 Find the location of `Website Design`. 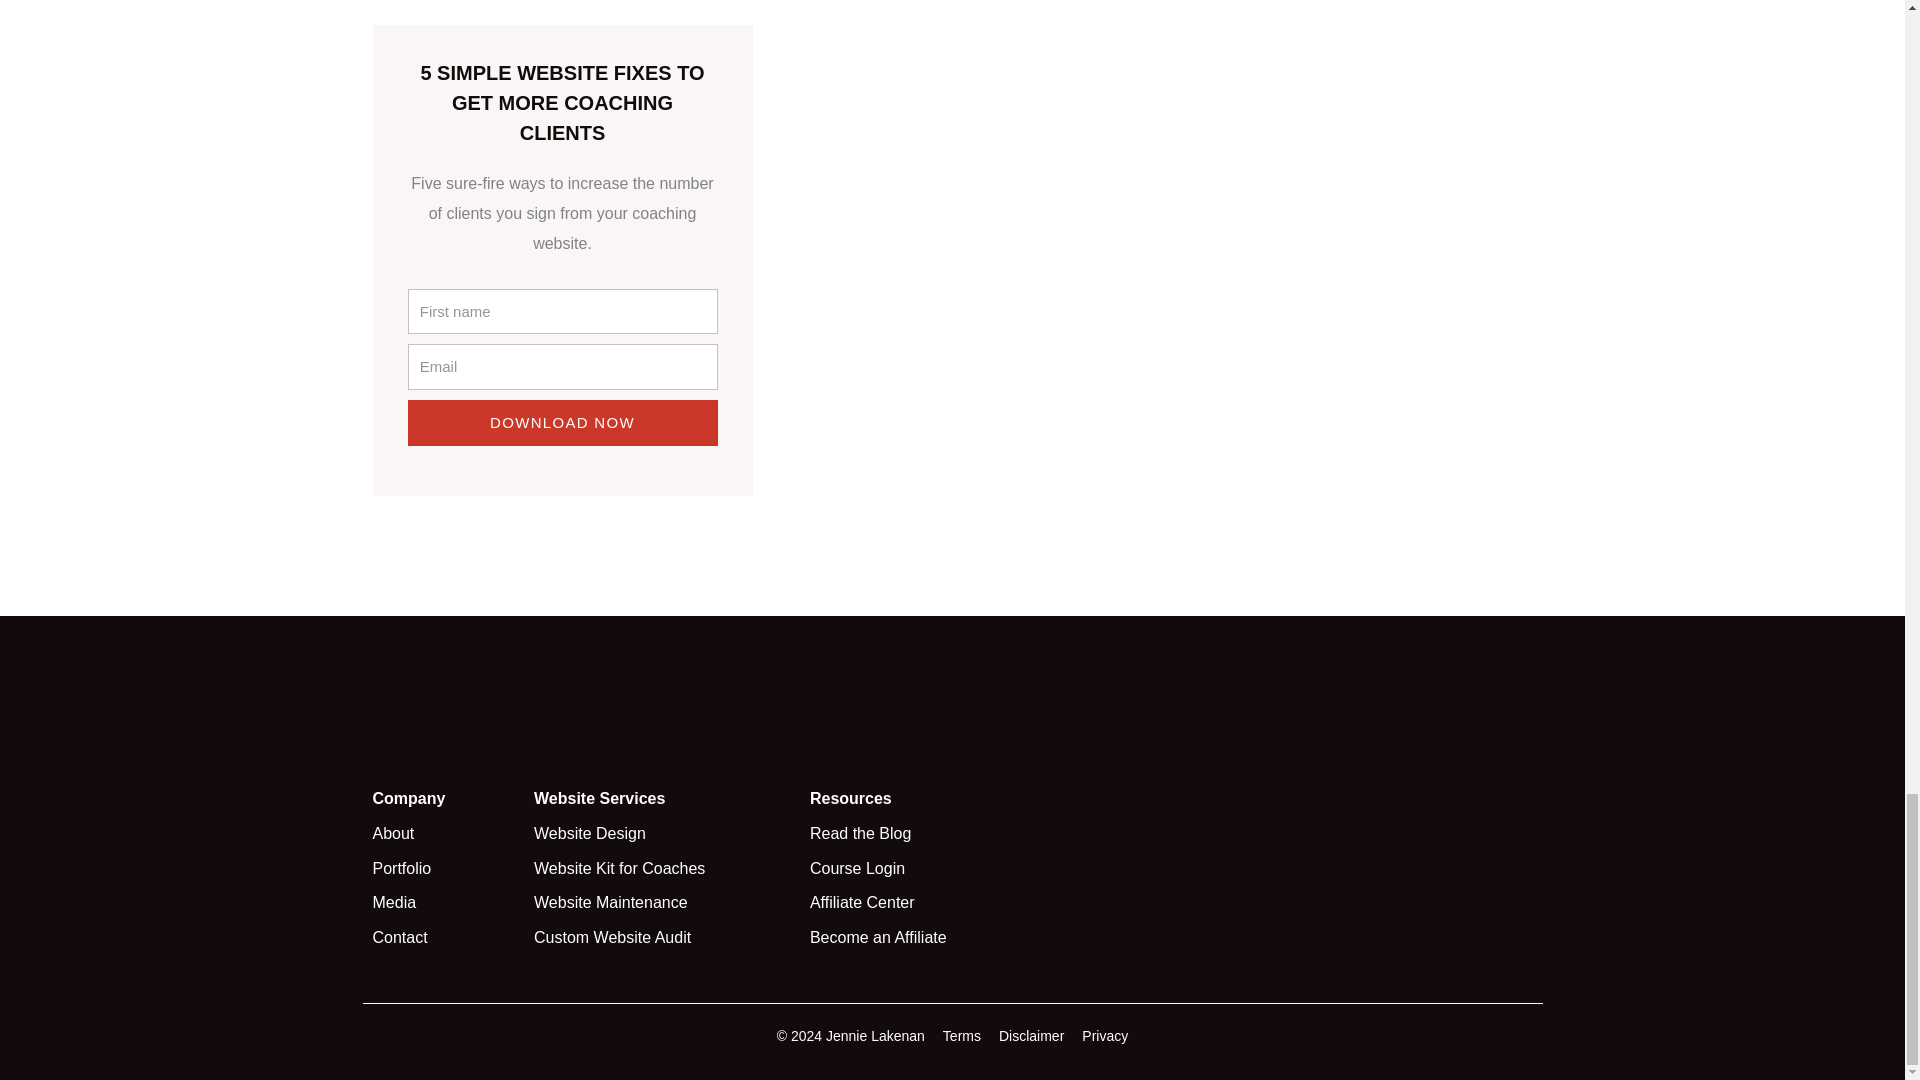

Website Design is located at coordinates (672, 833).